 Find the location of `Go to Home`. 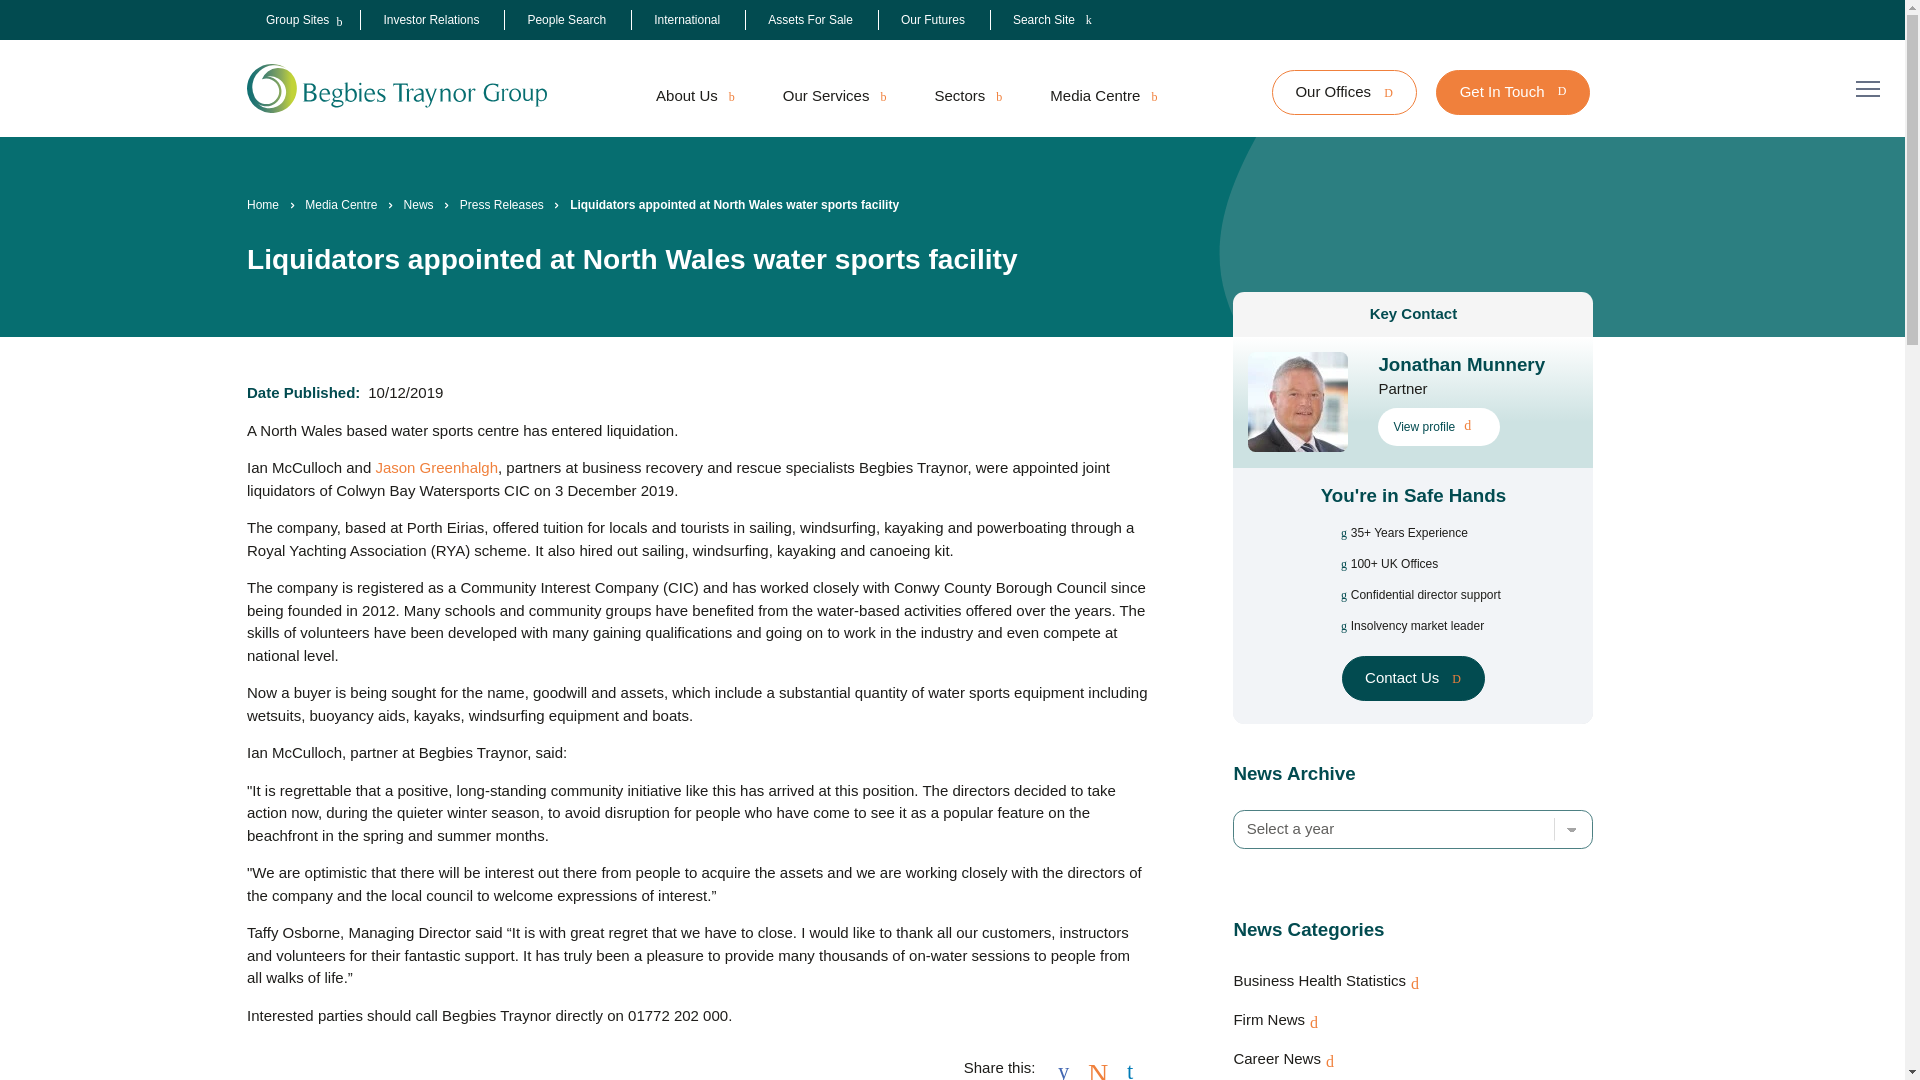

Go to Home is located at coordinates (262, 204).